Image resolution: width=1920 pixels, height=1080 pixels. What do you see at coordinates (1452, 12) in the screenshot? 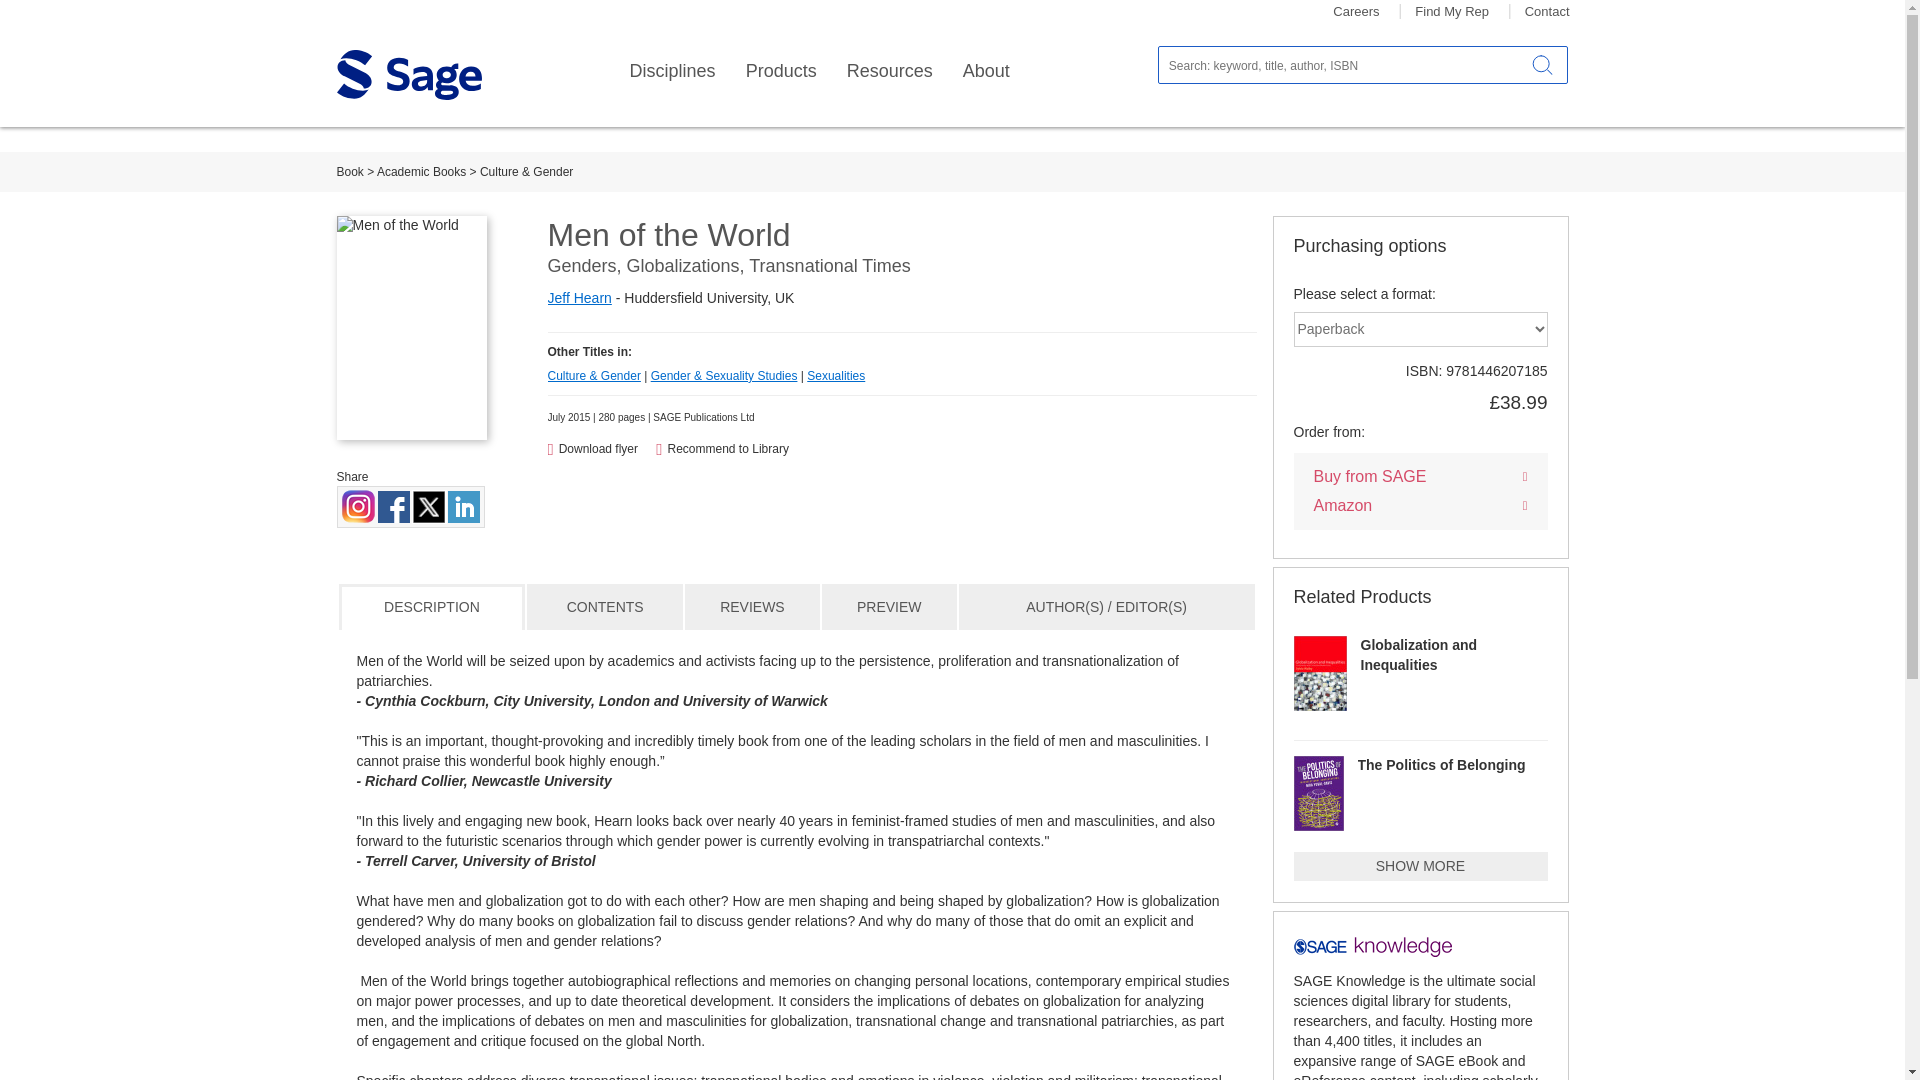
I see `Sage: Find my rep` at bounding box center [1452, 12].